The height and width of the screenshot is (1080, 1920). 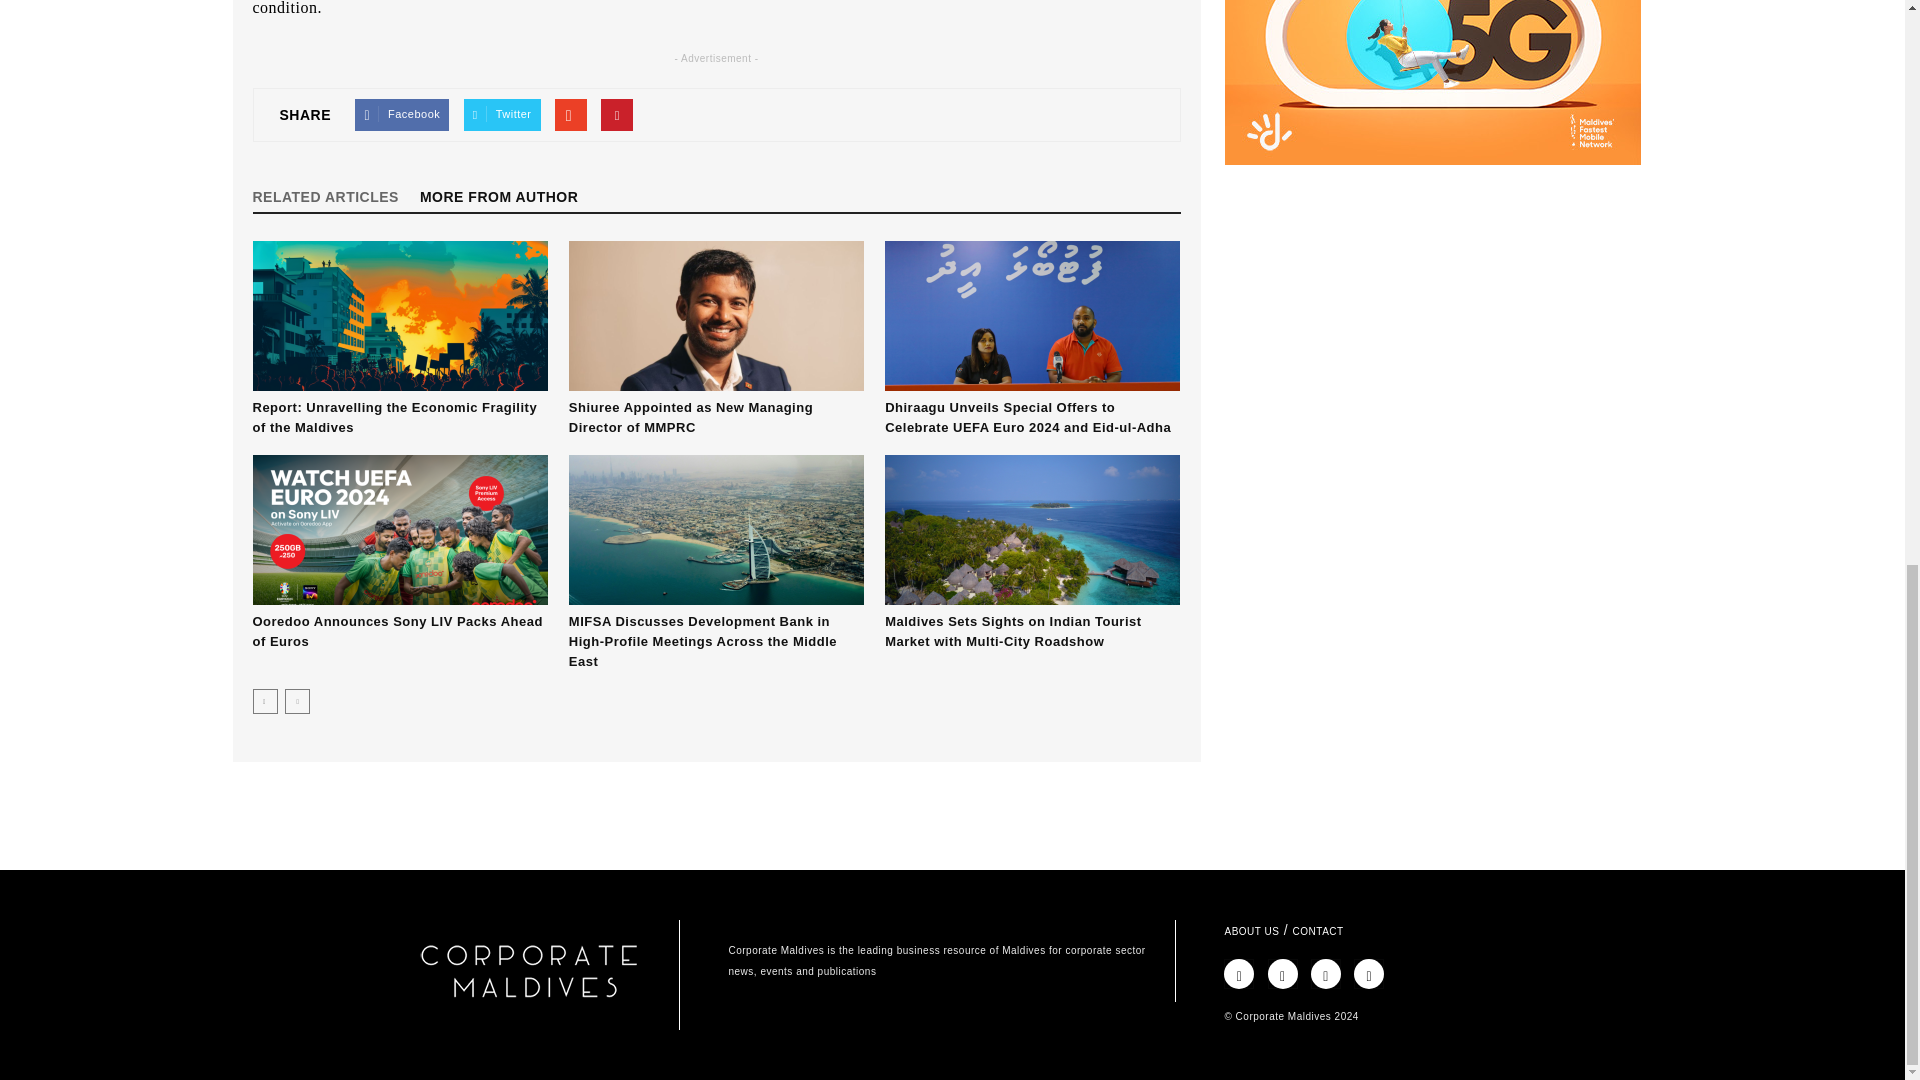 What do you see at coordinates (399, 315) in the screenshot?
I see `Report: Unravelling the Economic Fragility of the Maldives` at bounding box center [399, 315].